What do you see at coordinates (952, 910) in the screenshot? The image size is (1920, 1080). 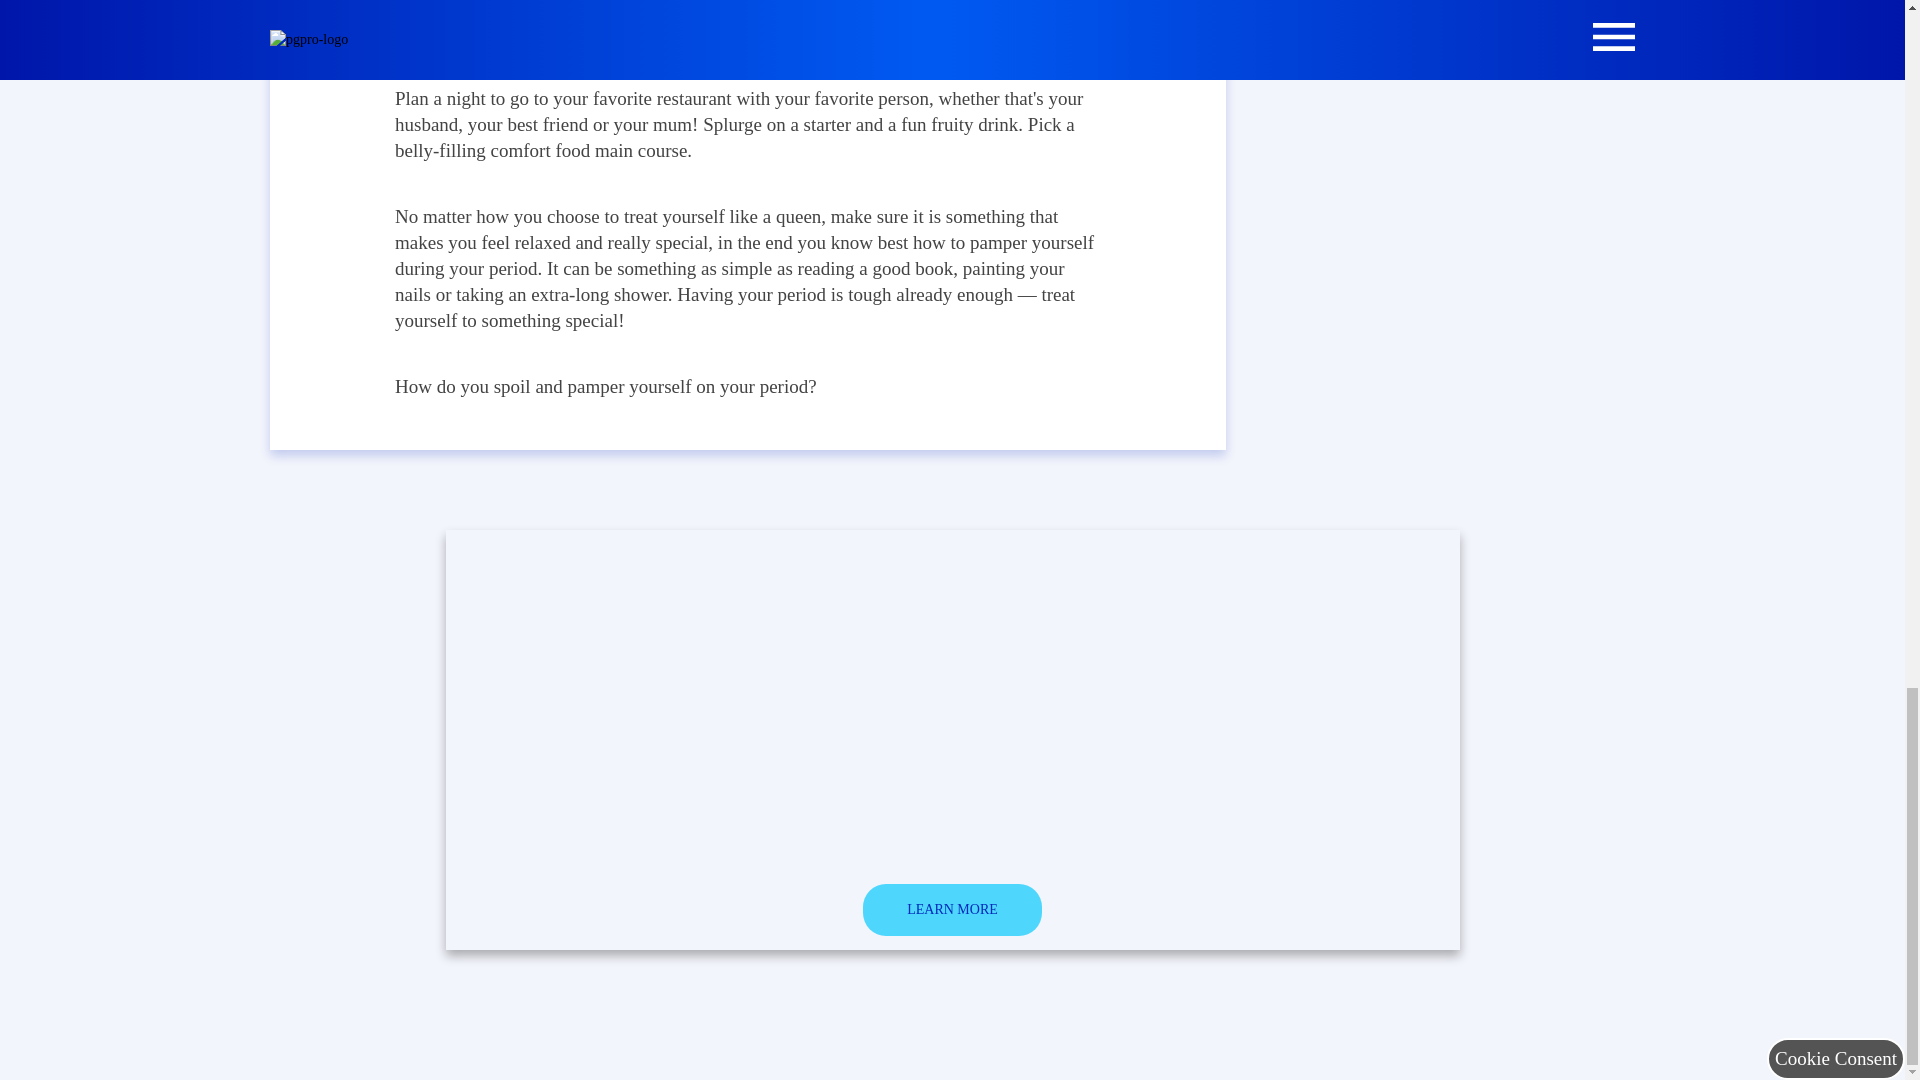 I see `LEARN MORE` at bounding box center [952, 910].